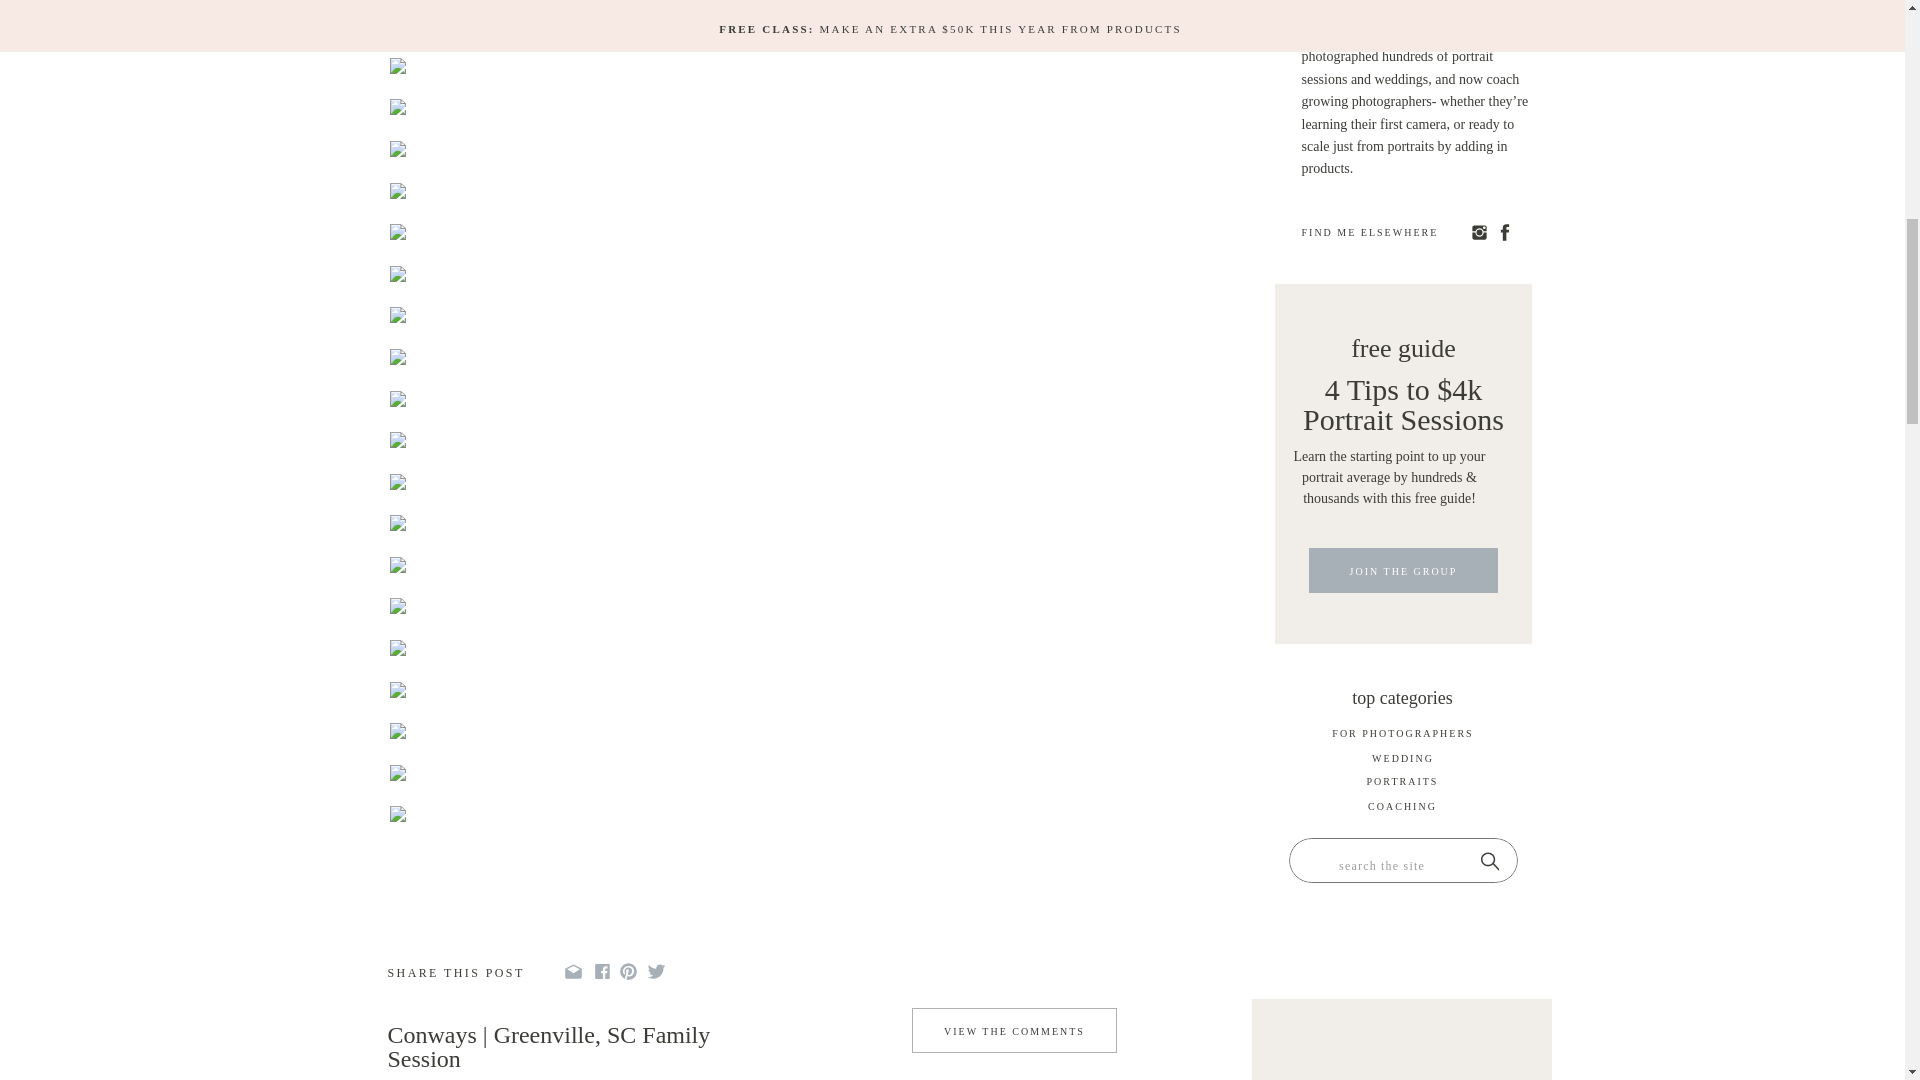 This screenshot has width=1920, height=1080. I want to click on free guide, so click(1403, 344).